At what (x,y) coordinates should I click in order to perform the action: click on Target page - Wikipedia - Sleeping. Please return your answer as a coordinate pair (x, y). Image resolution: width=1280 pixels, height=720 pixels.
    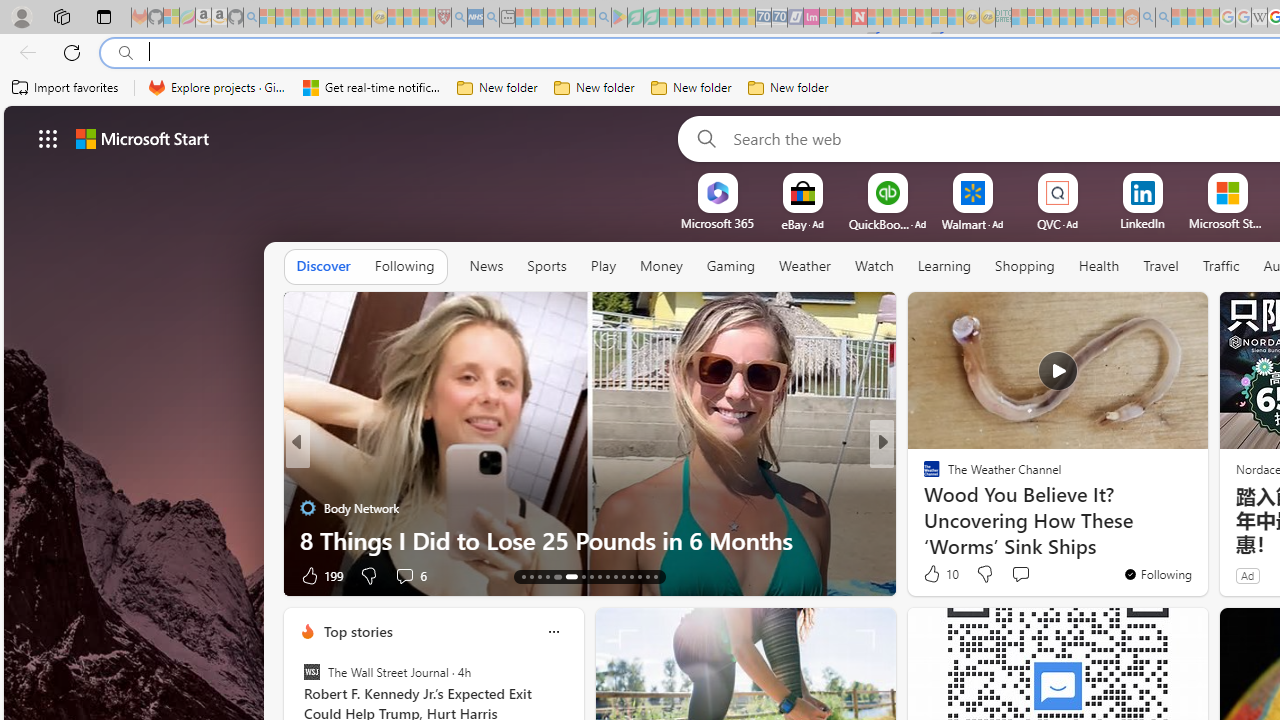
    Looking at the image, I should click on (1259, 18).